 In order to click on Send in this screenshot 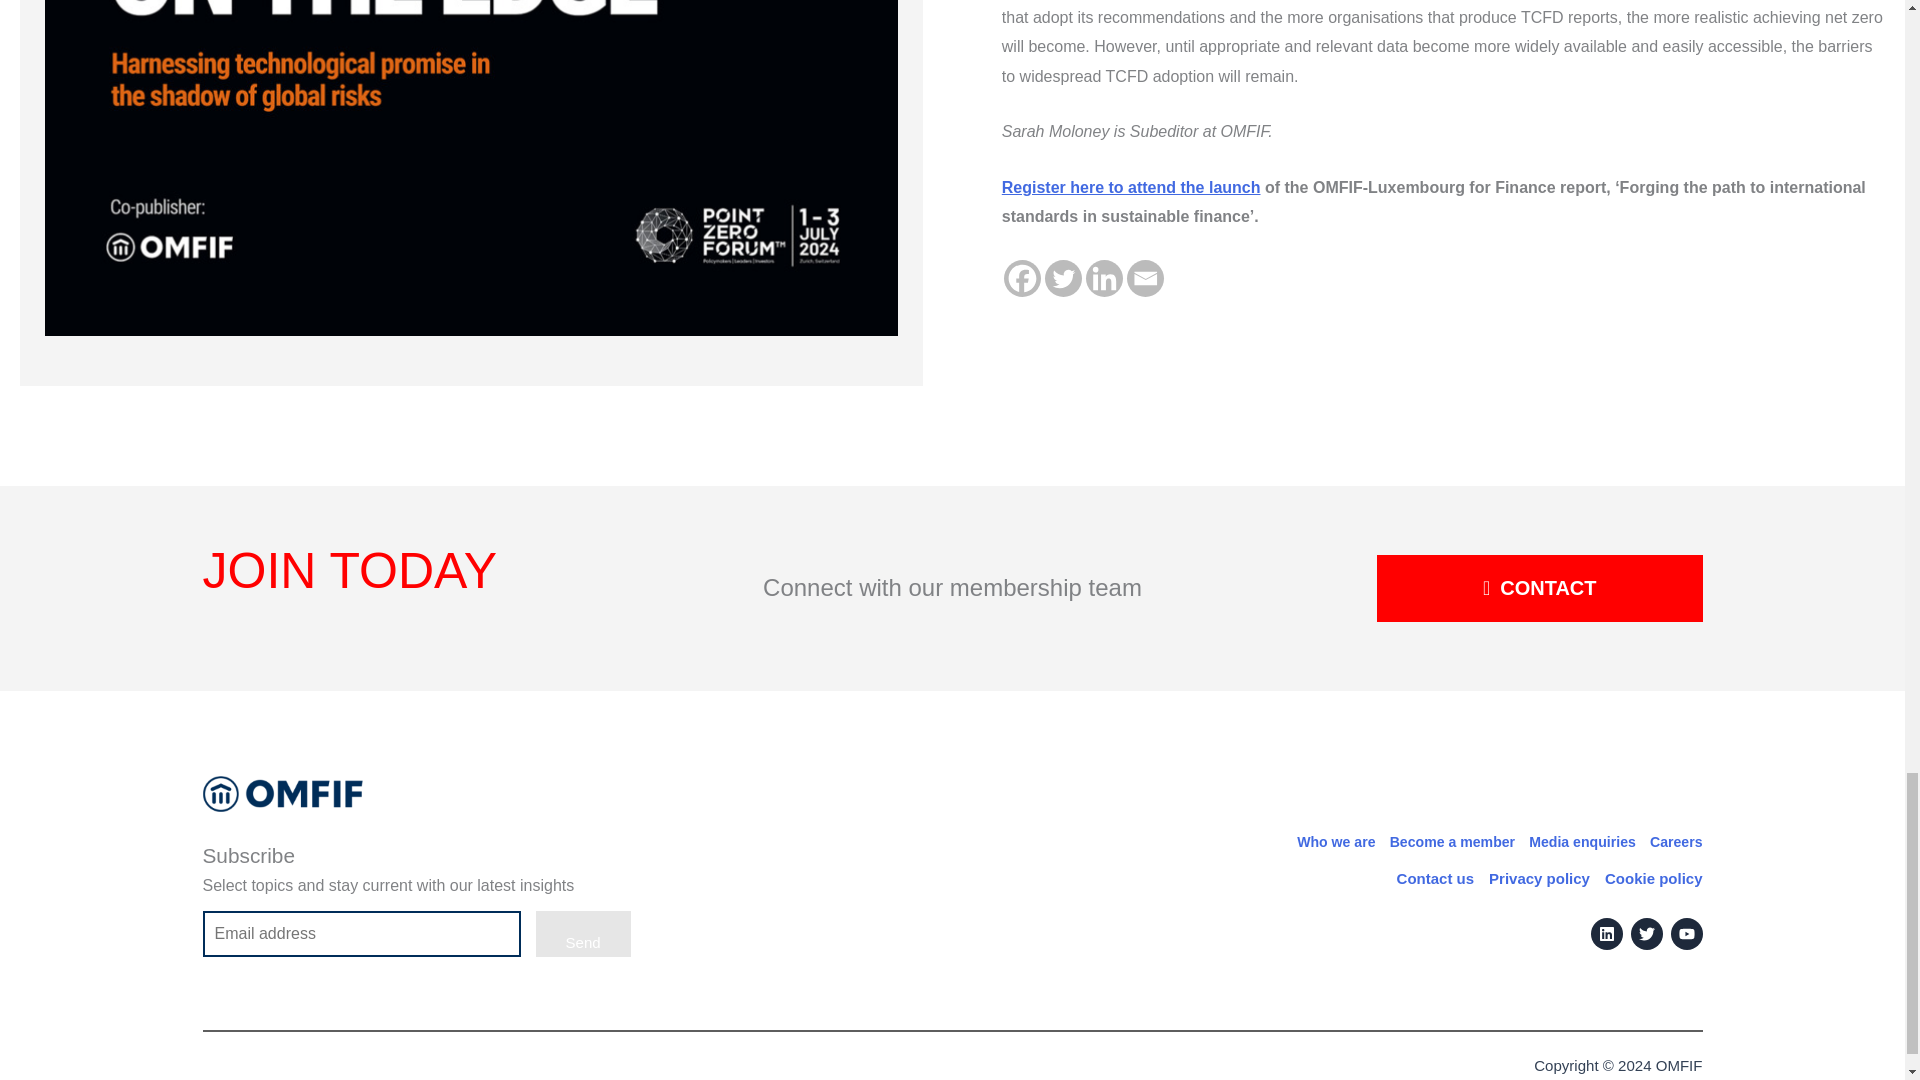, I will do `click(583, 934)`.